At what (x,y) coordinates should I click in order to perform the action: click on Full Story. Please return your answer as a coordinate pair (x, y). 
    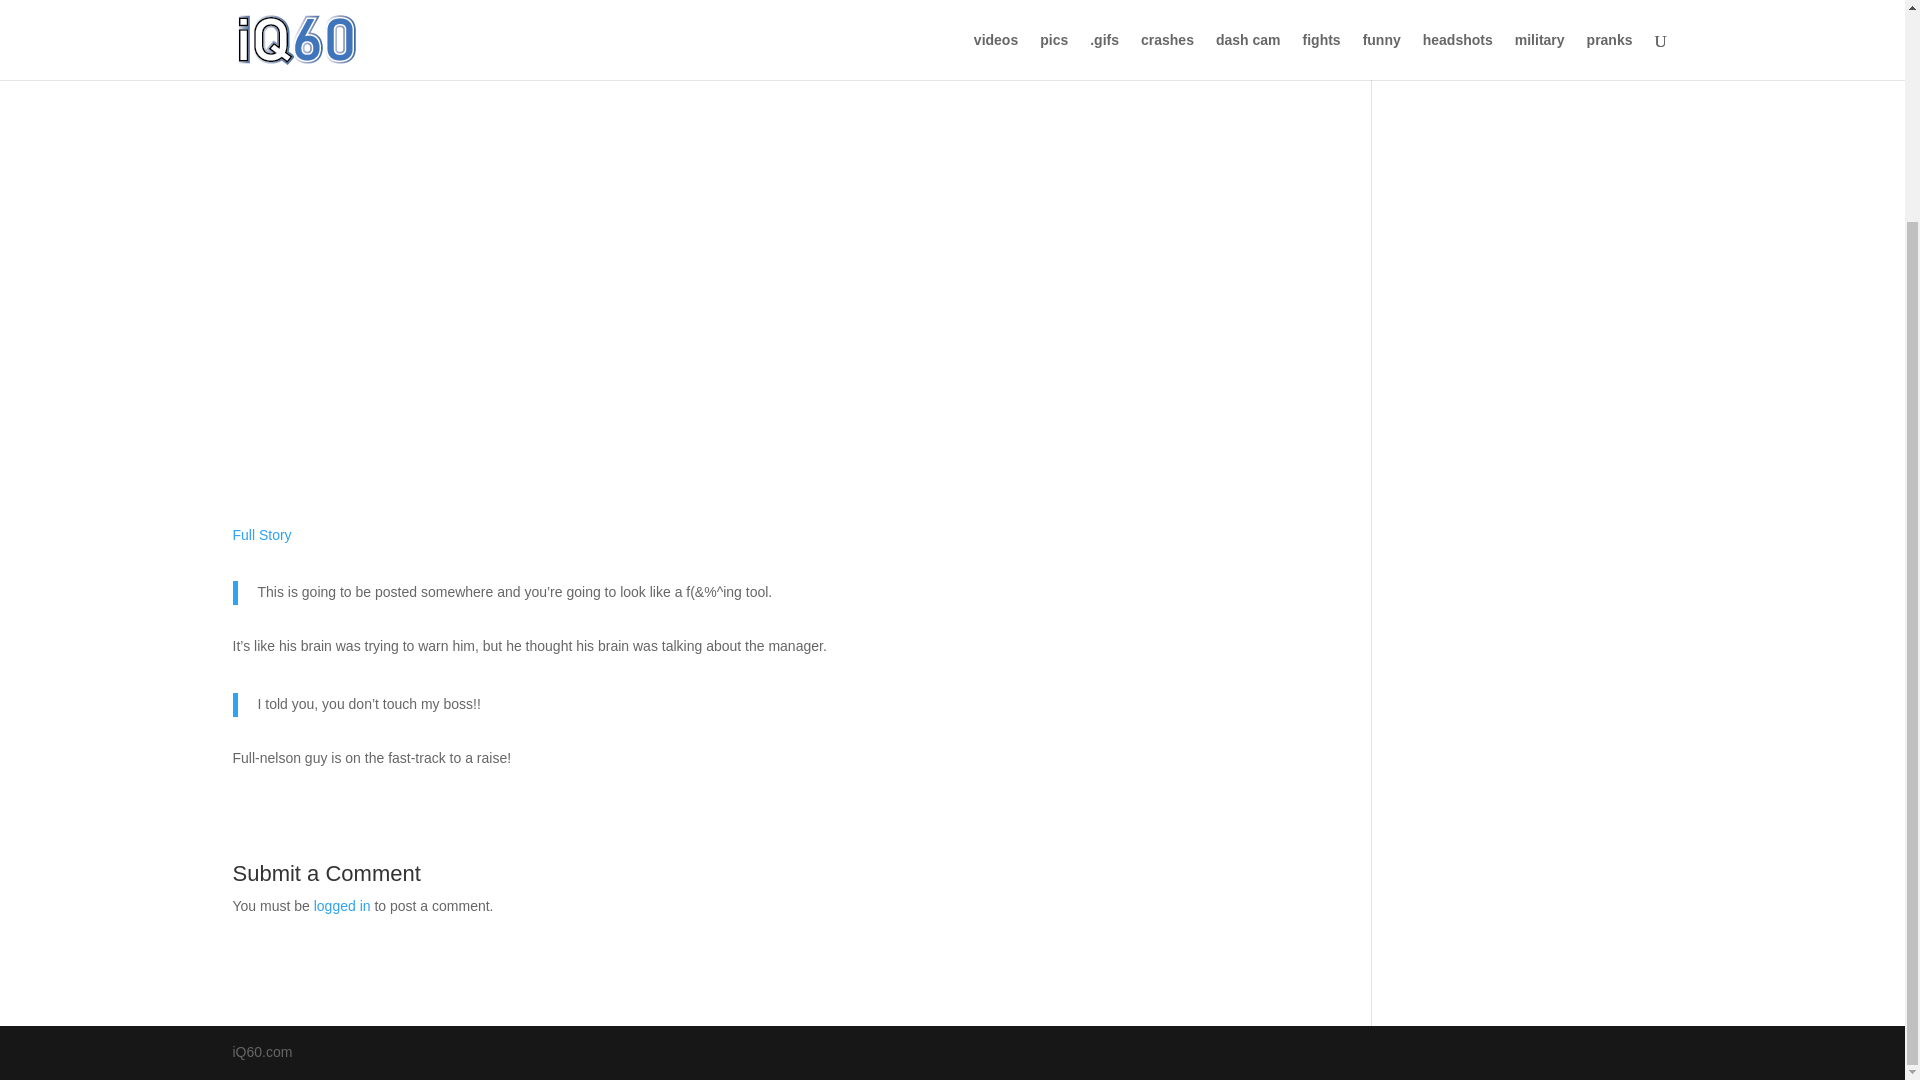
    Looking at the image, I should click on (262, 535).